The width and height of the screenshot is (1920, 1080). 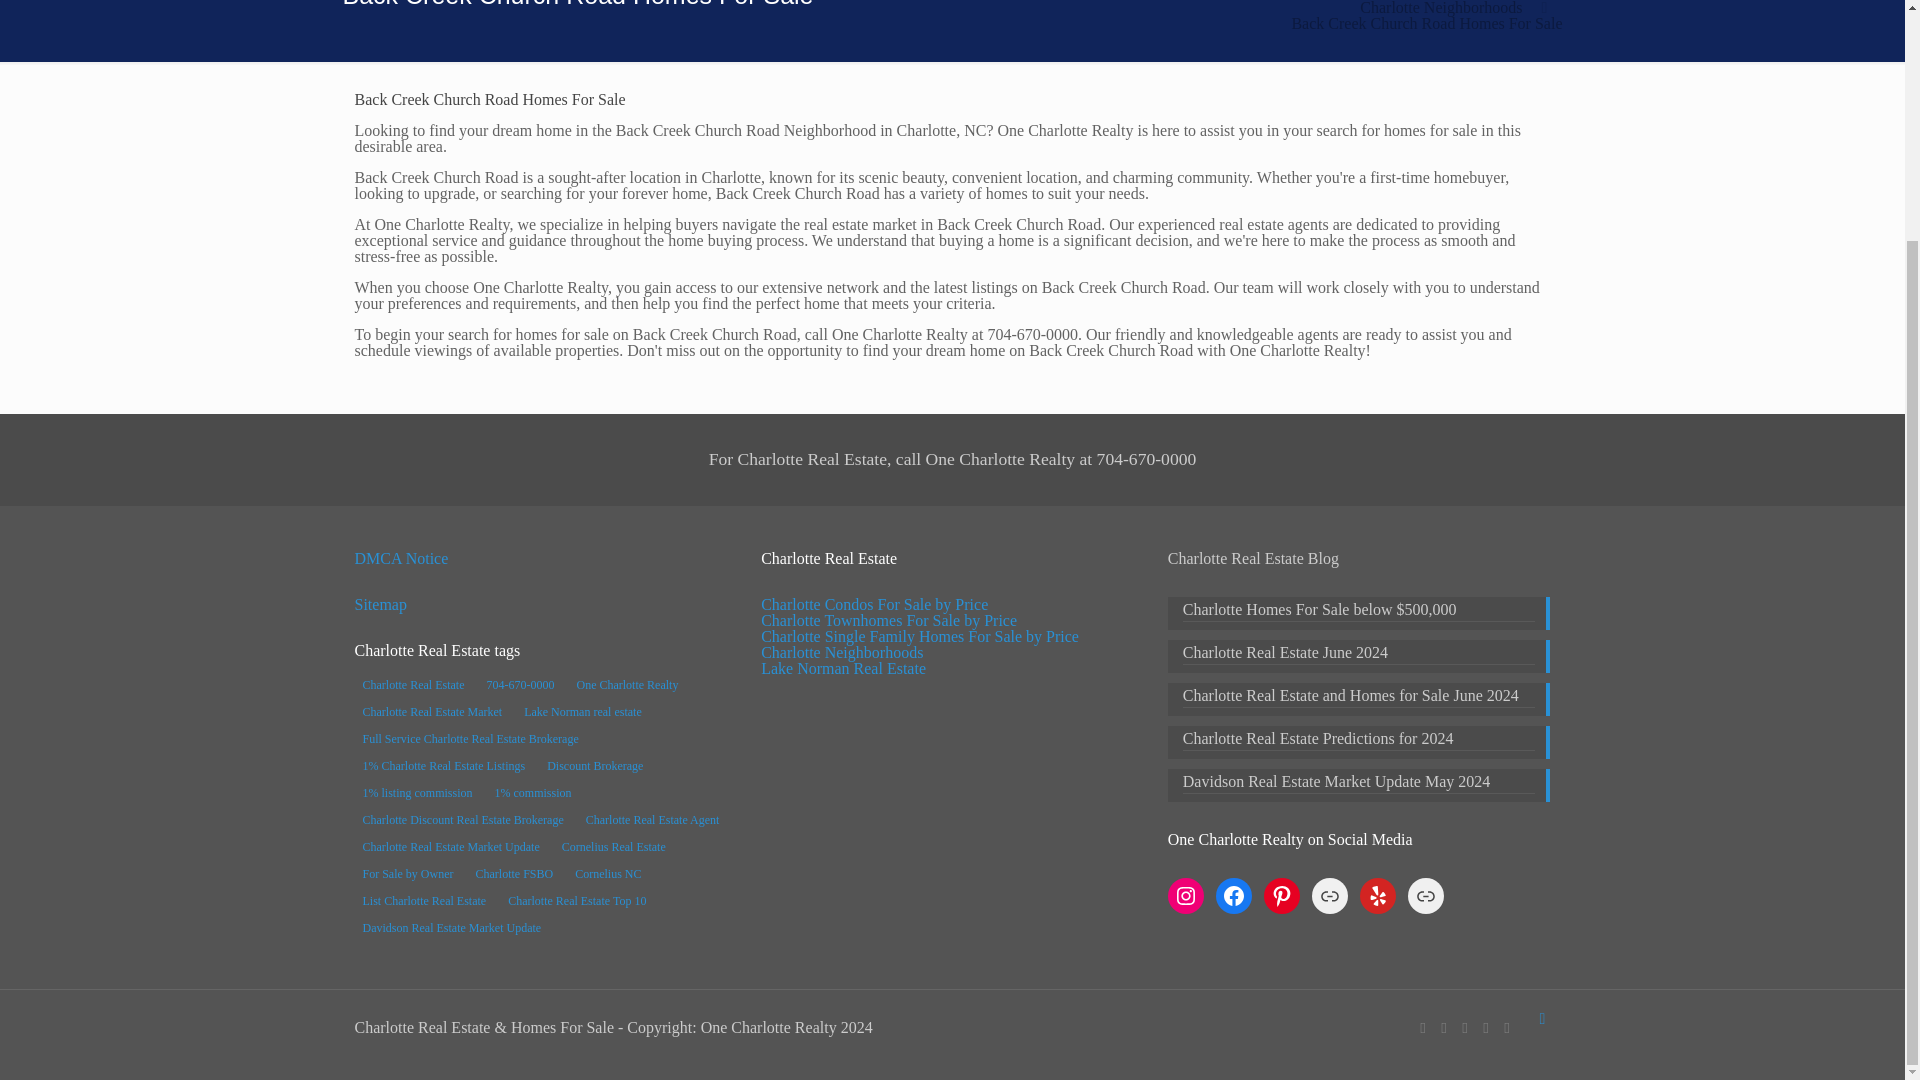 What do you see at coordinates (412, 684) in the screenshot?
I see `Charlotte Real Estate` at bounding box center [412, 684].